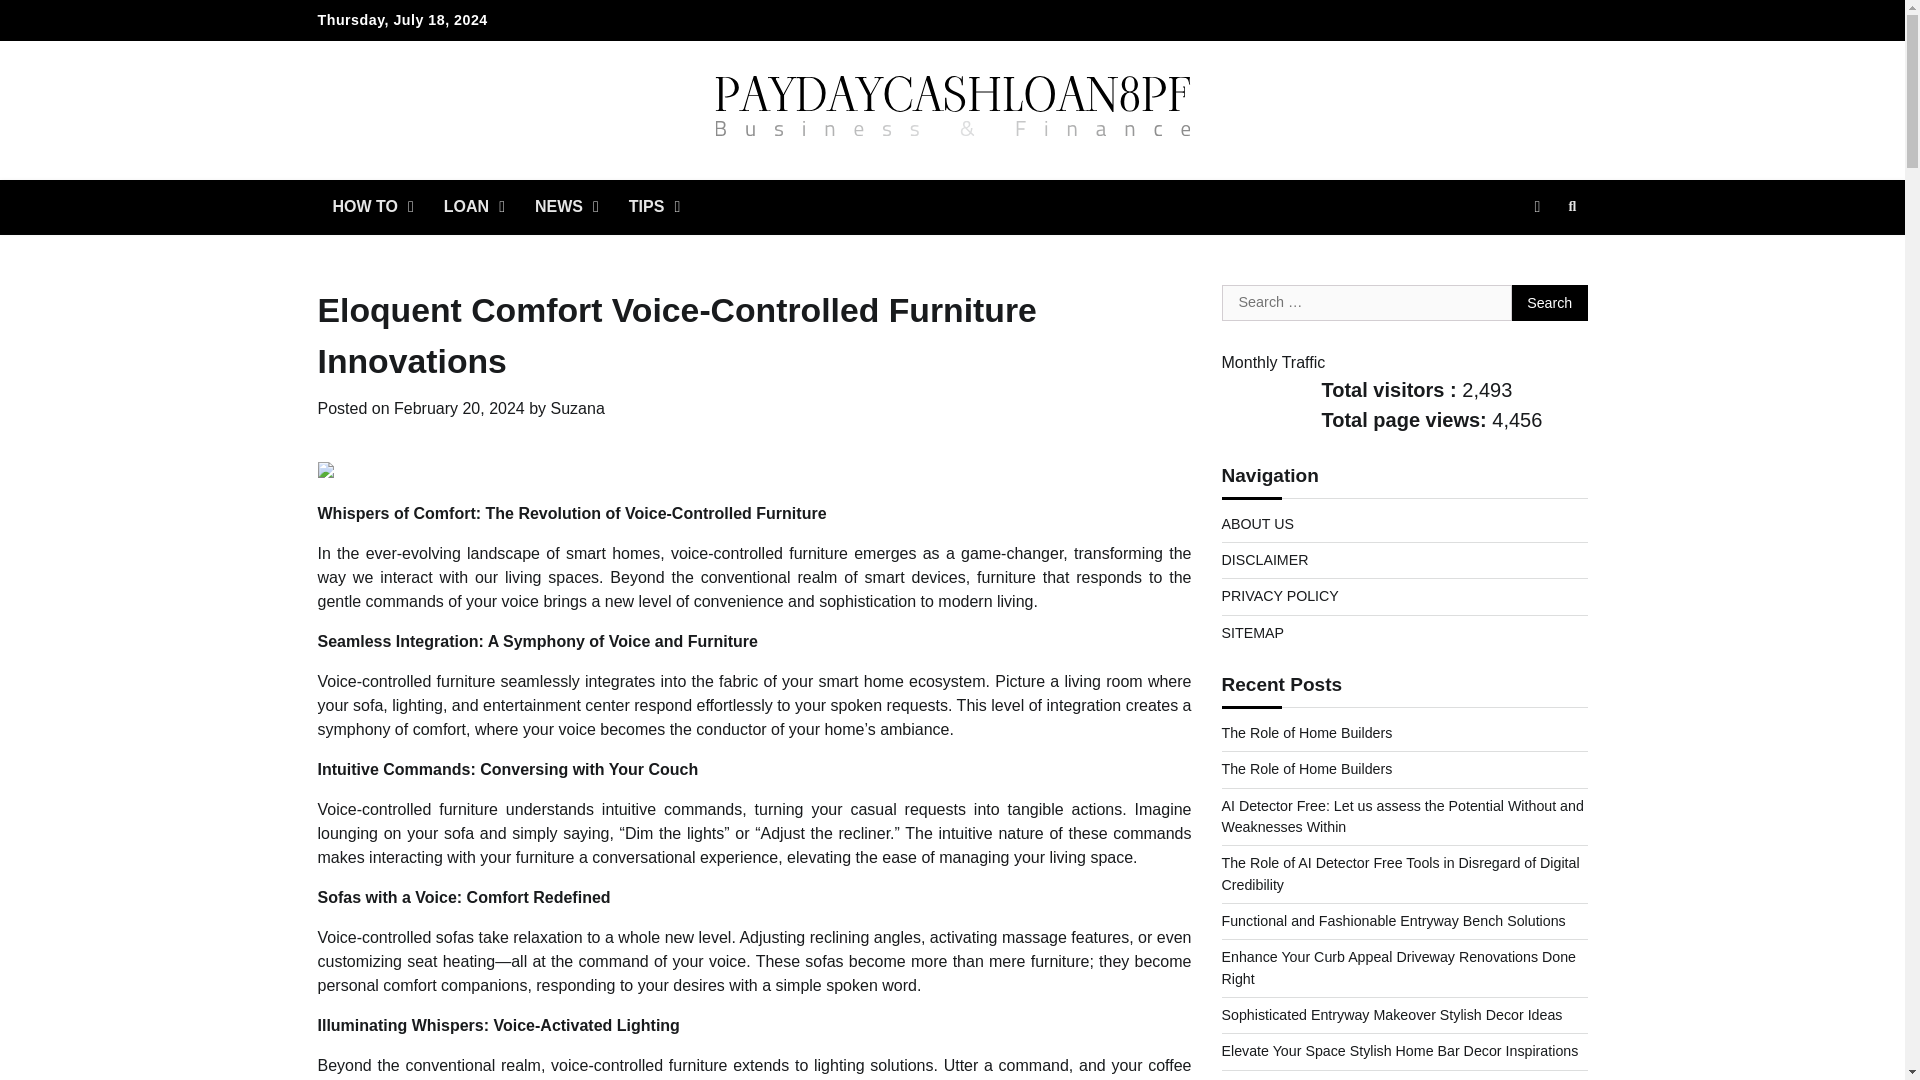 Image resolution: width=1920 pixels, height=1080 pixels. Describe the element at coordinates (373, 207) in the screenshot. I see `HOW TO` at that location.